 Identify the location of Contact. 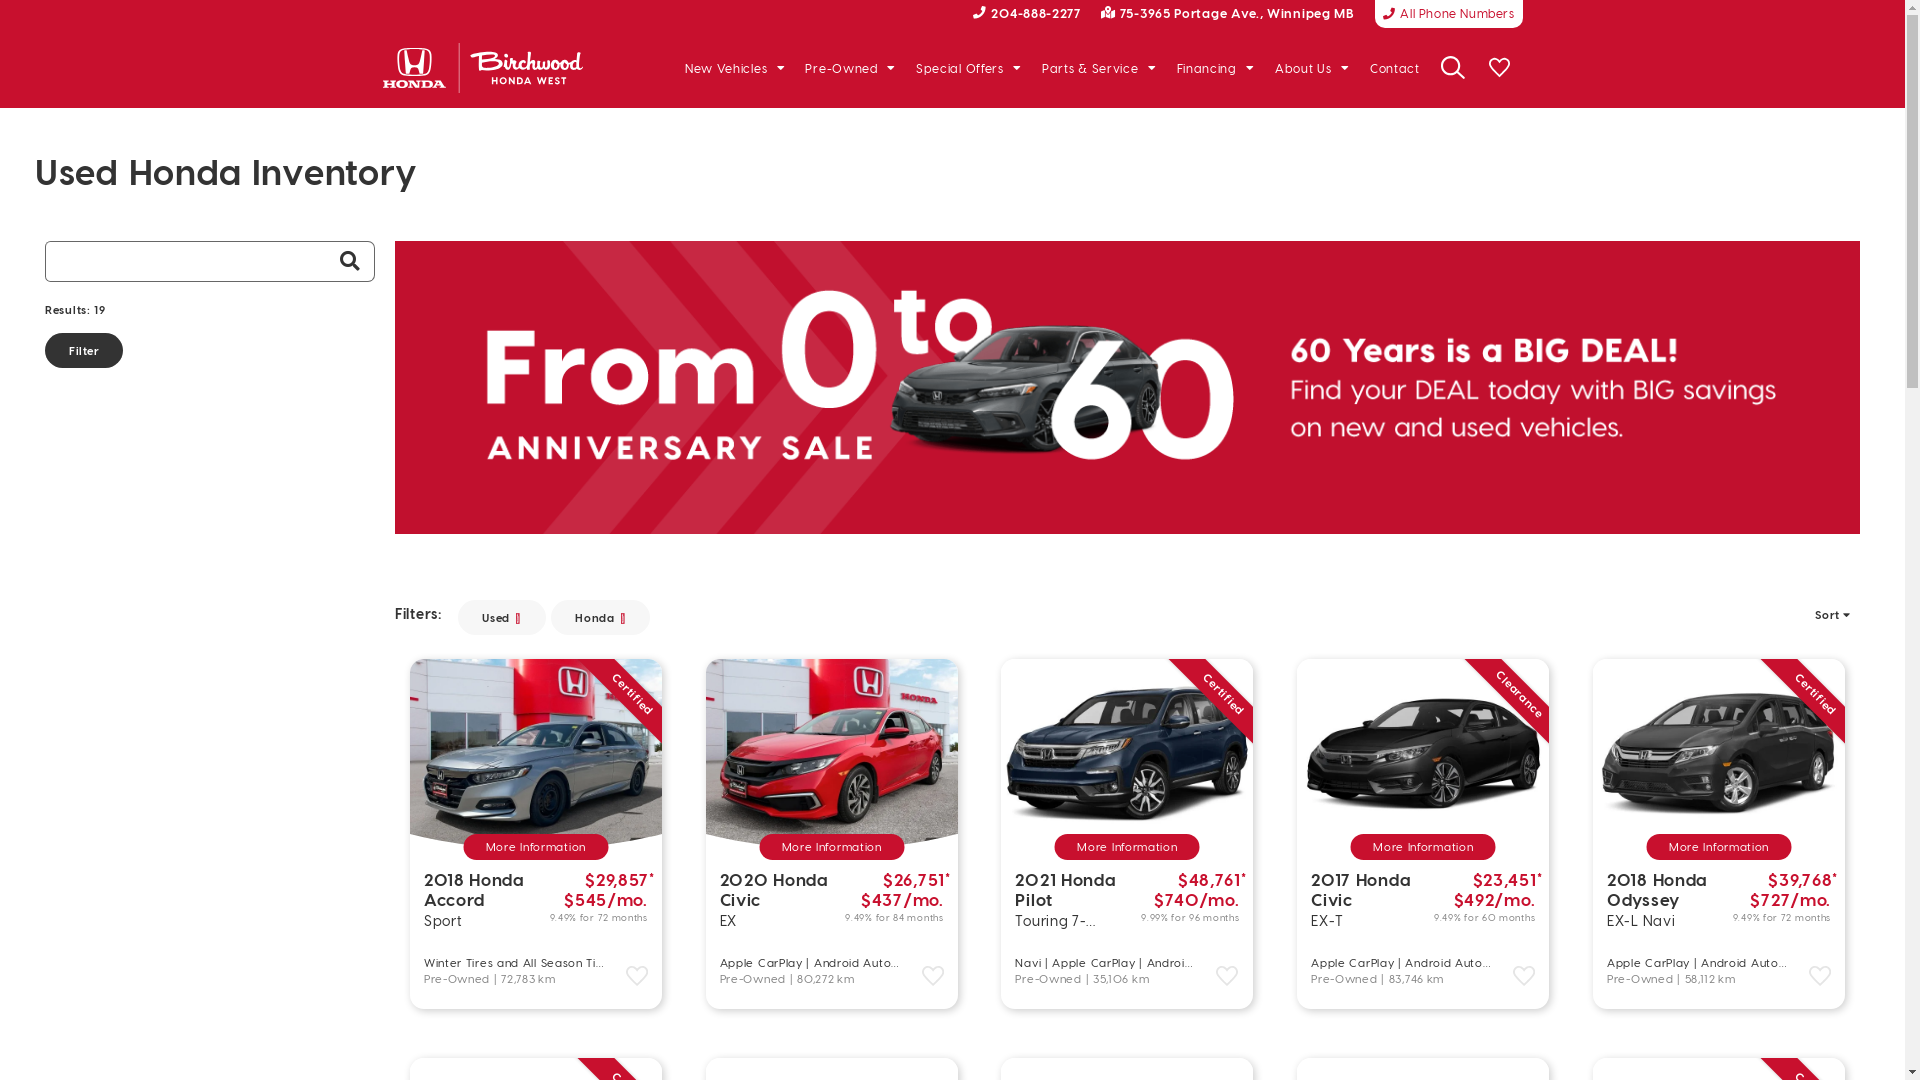
(1395, 68).